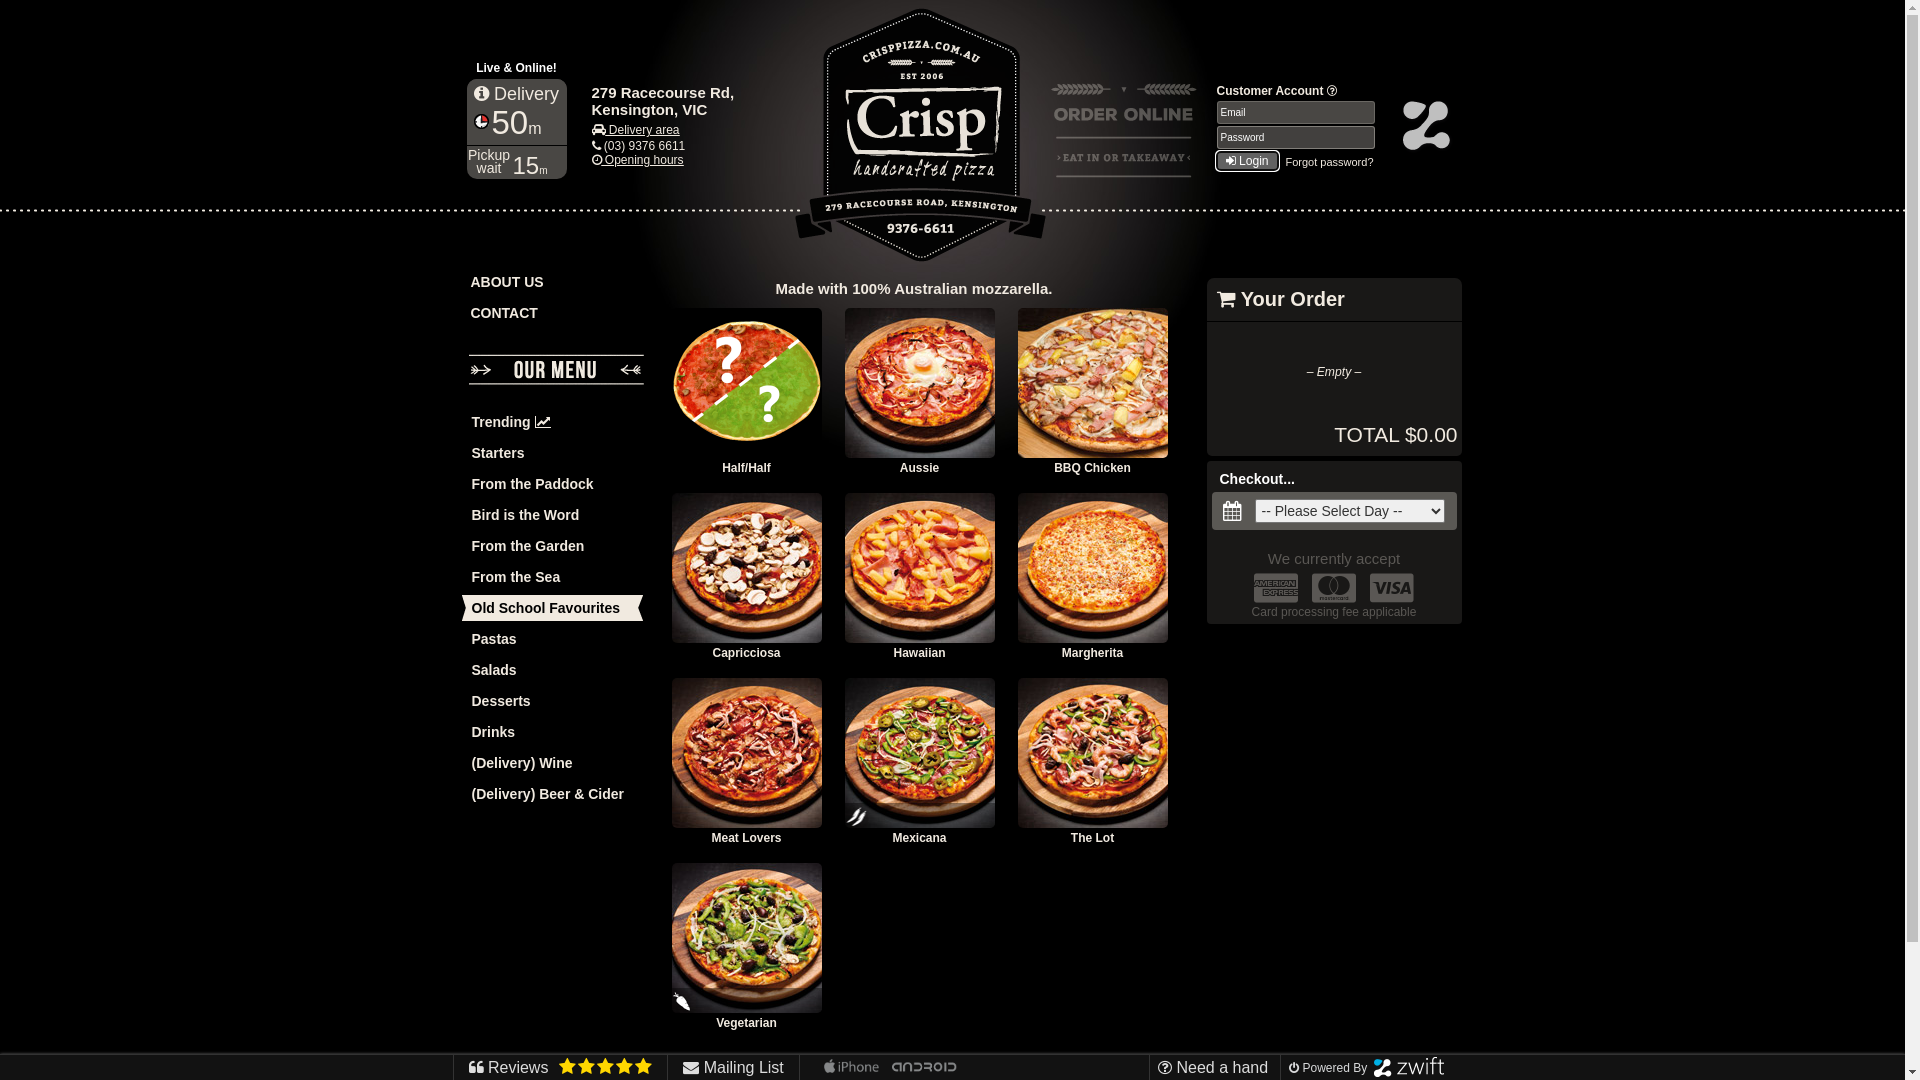 This screenshot has width=1920, height=1080. What do you see at coordinates (554, 580) in the screenshot?
I see `From the Sea` at bounding box center [554, 580].